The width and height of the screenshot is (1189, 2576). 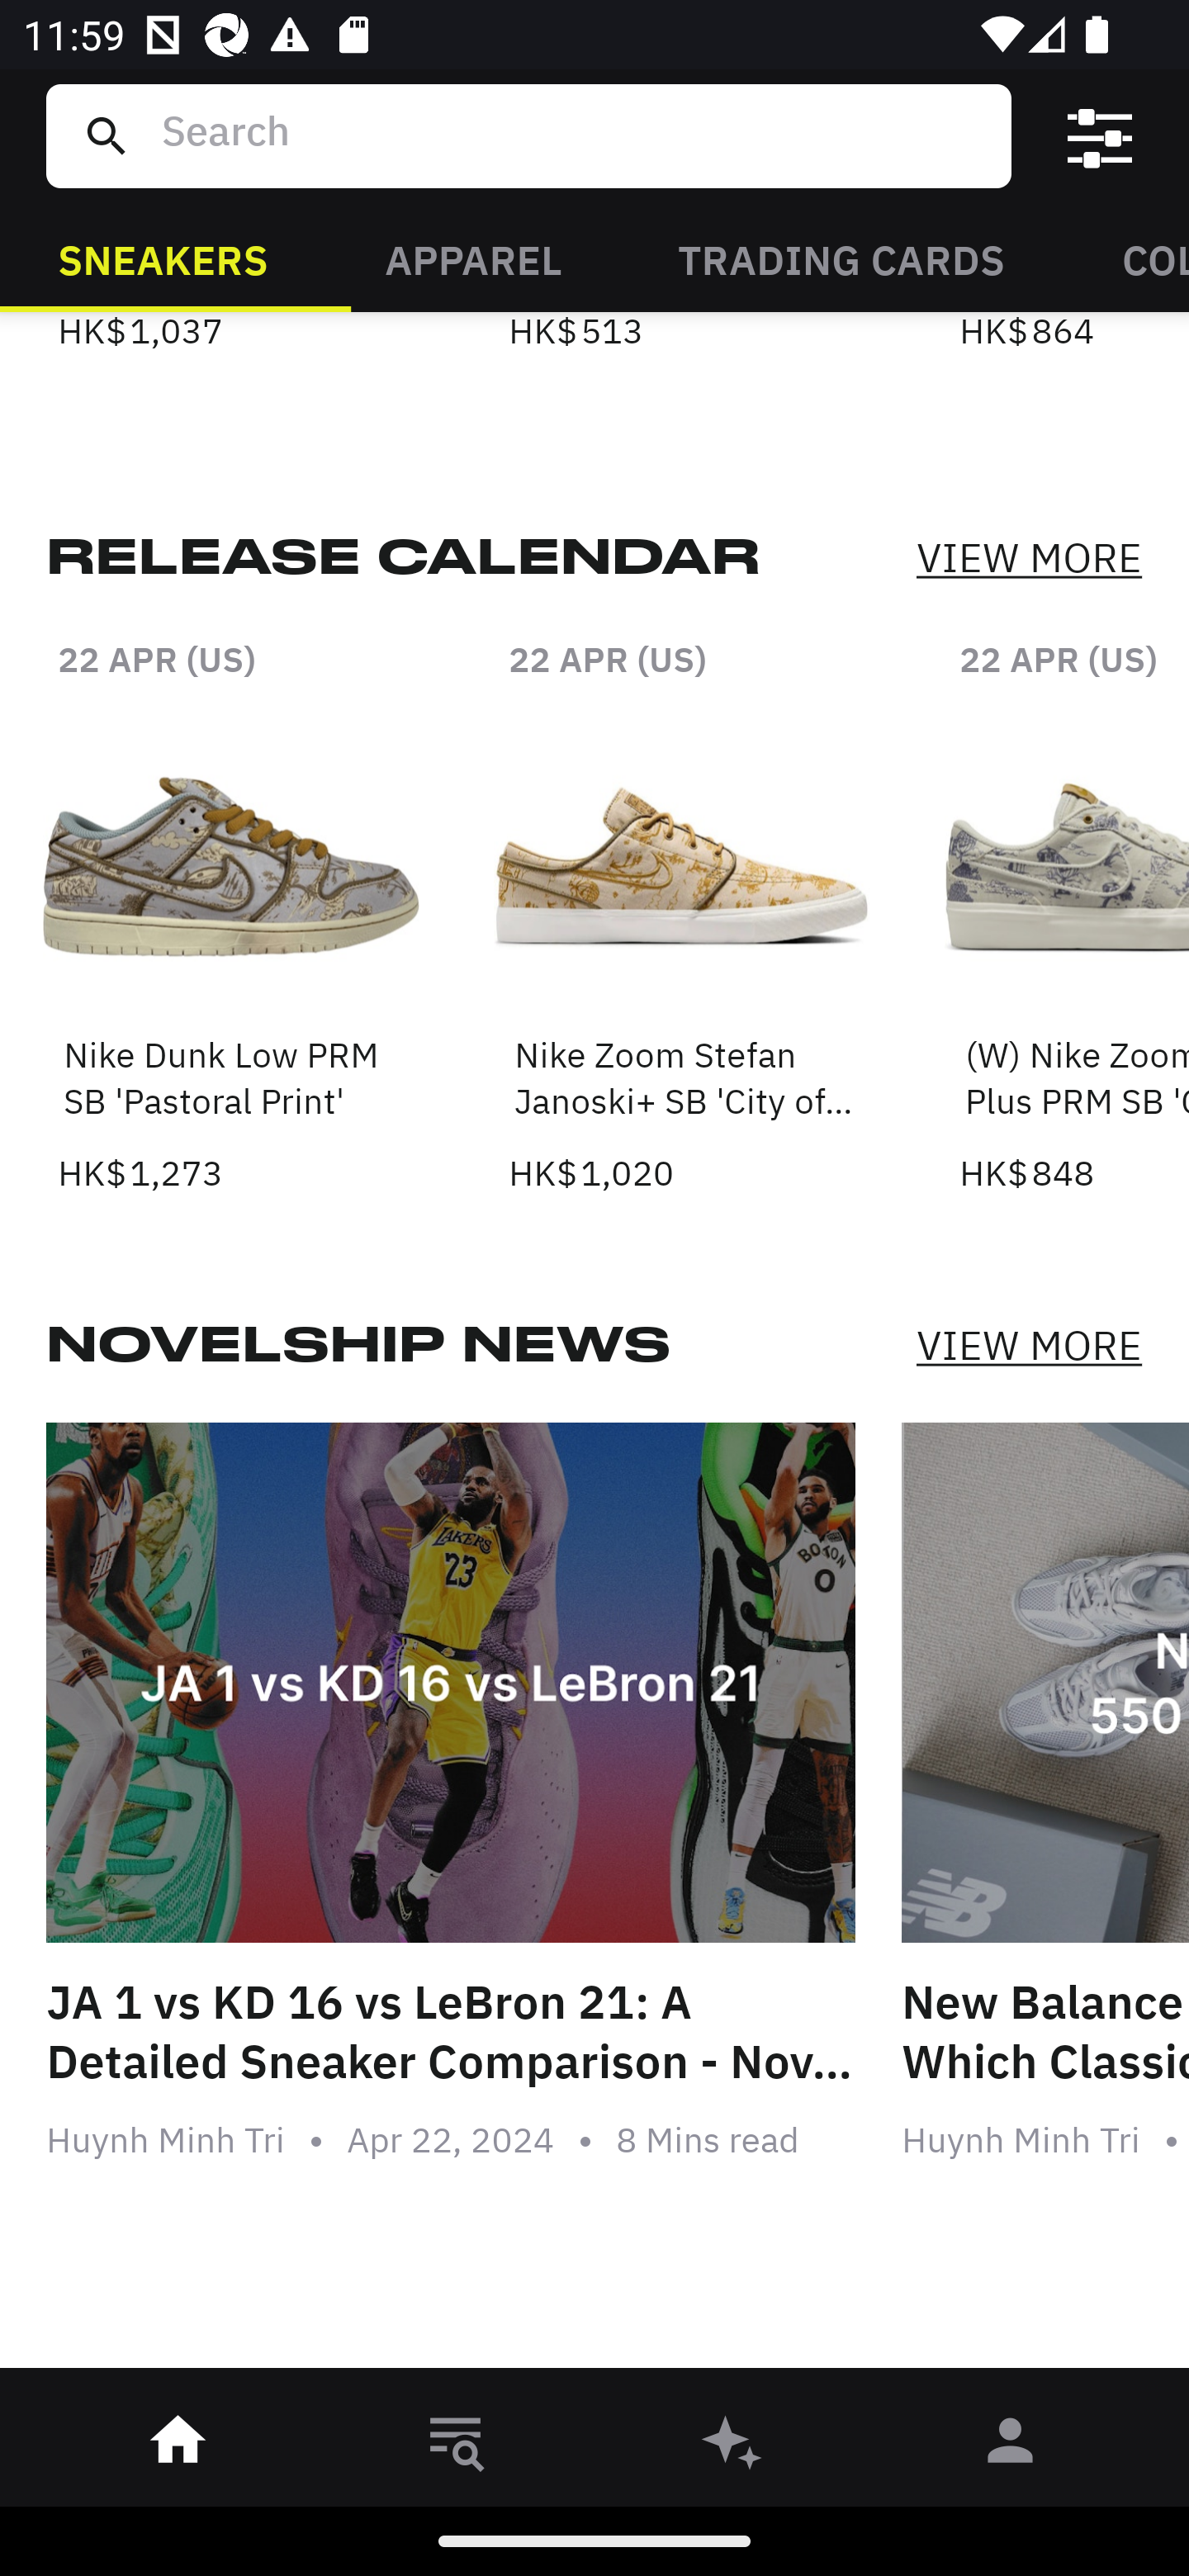 What do you see at coordinates (178, 2446) in the screenshot?
I see `󰋜` at bounding box center [178, 2446].